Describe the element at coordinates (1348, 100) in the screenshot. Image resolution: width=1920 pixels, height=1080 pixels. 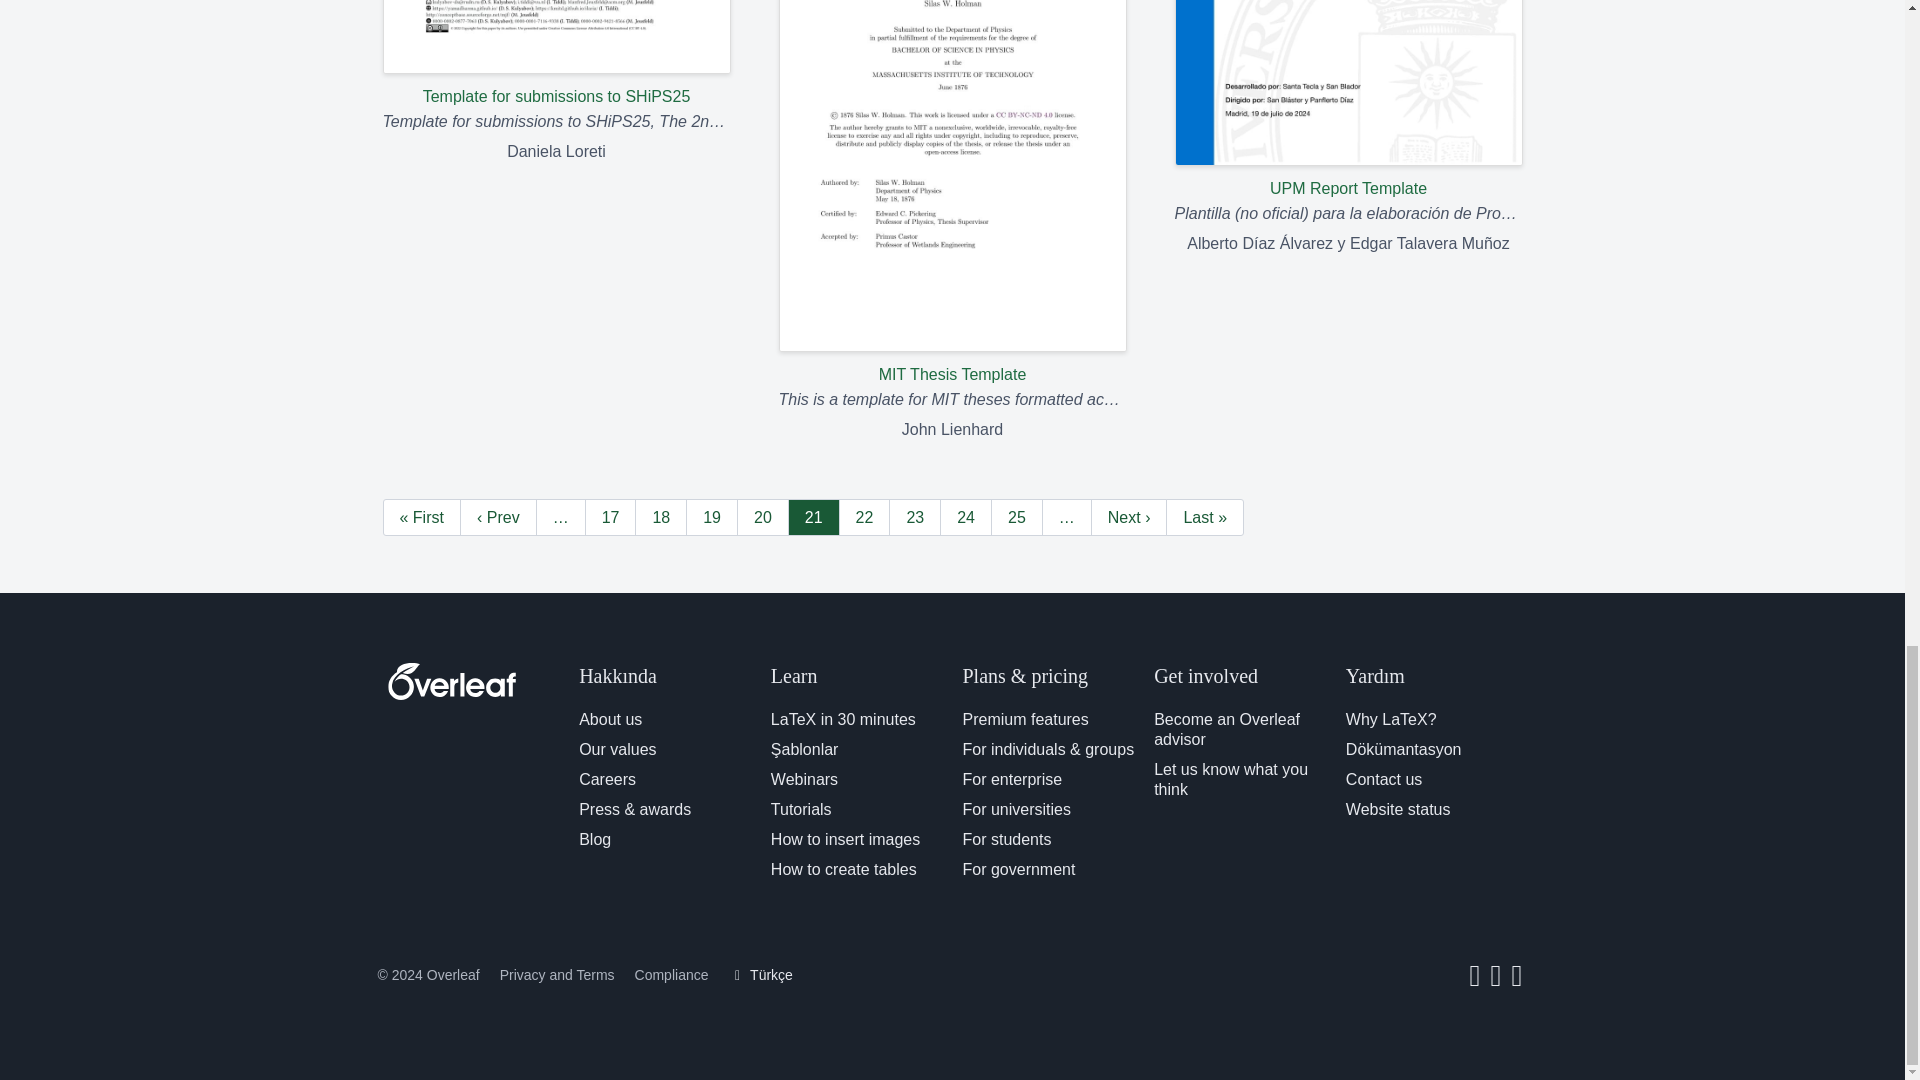
I see `UPM Report Template` at that location.